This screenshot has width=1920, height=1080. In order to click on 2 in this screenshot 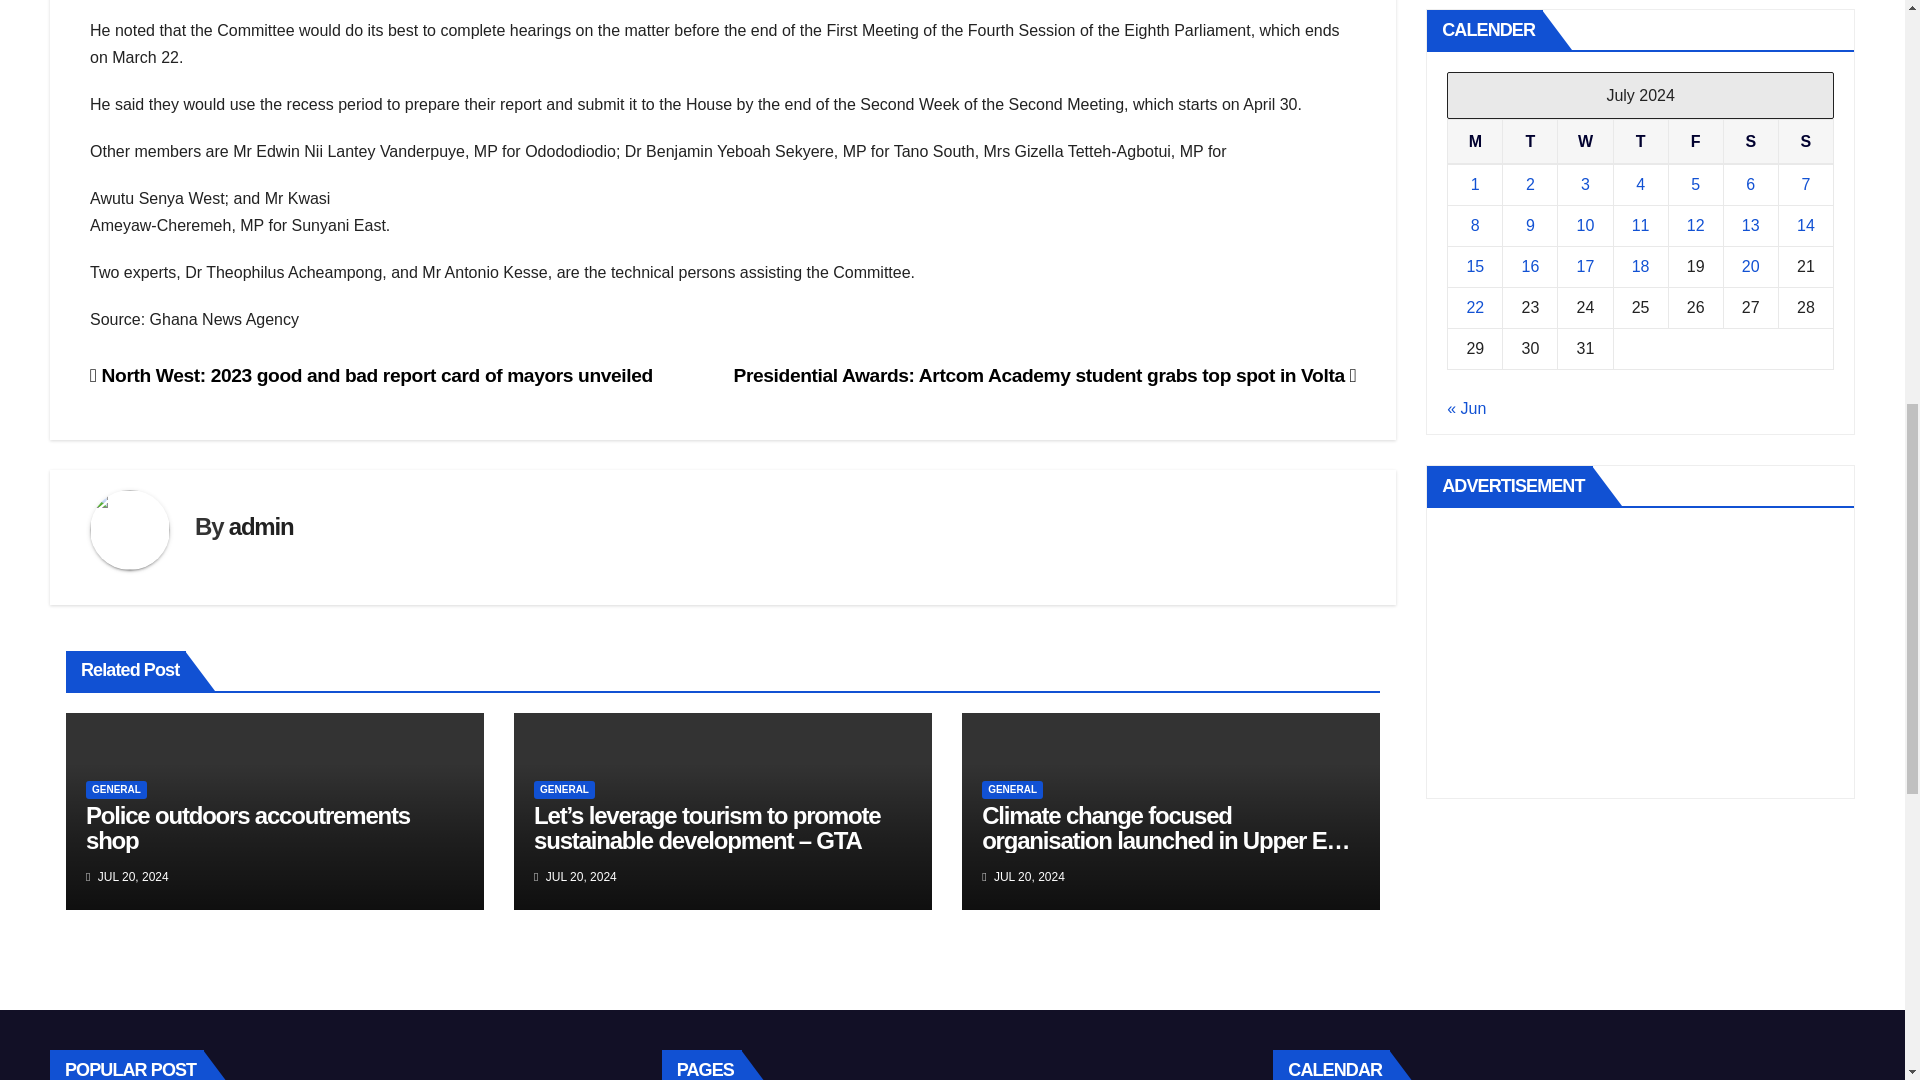, I will do `click(1530, 184)`.